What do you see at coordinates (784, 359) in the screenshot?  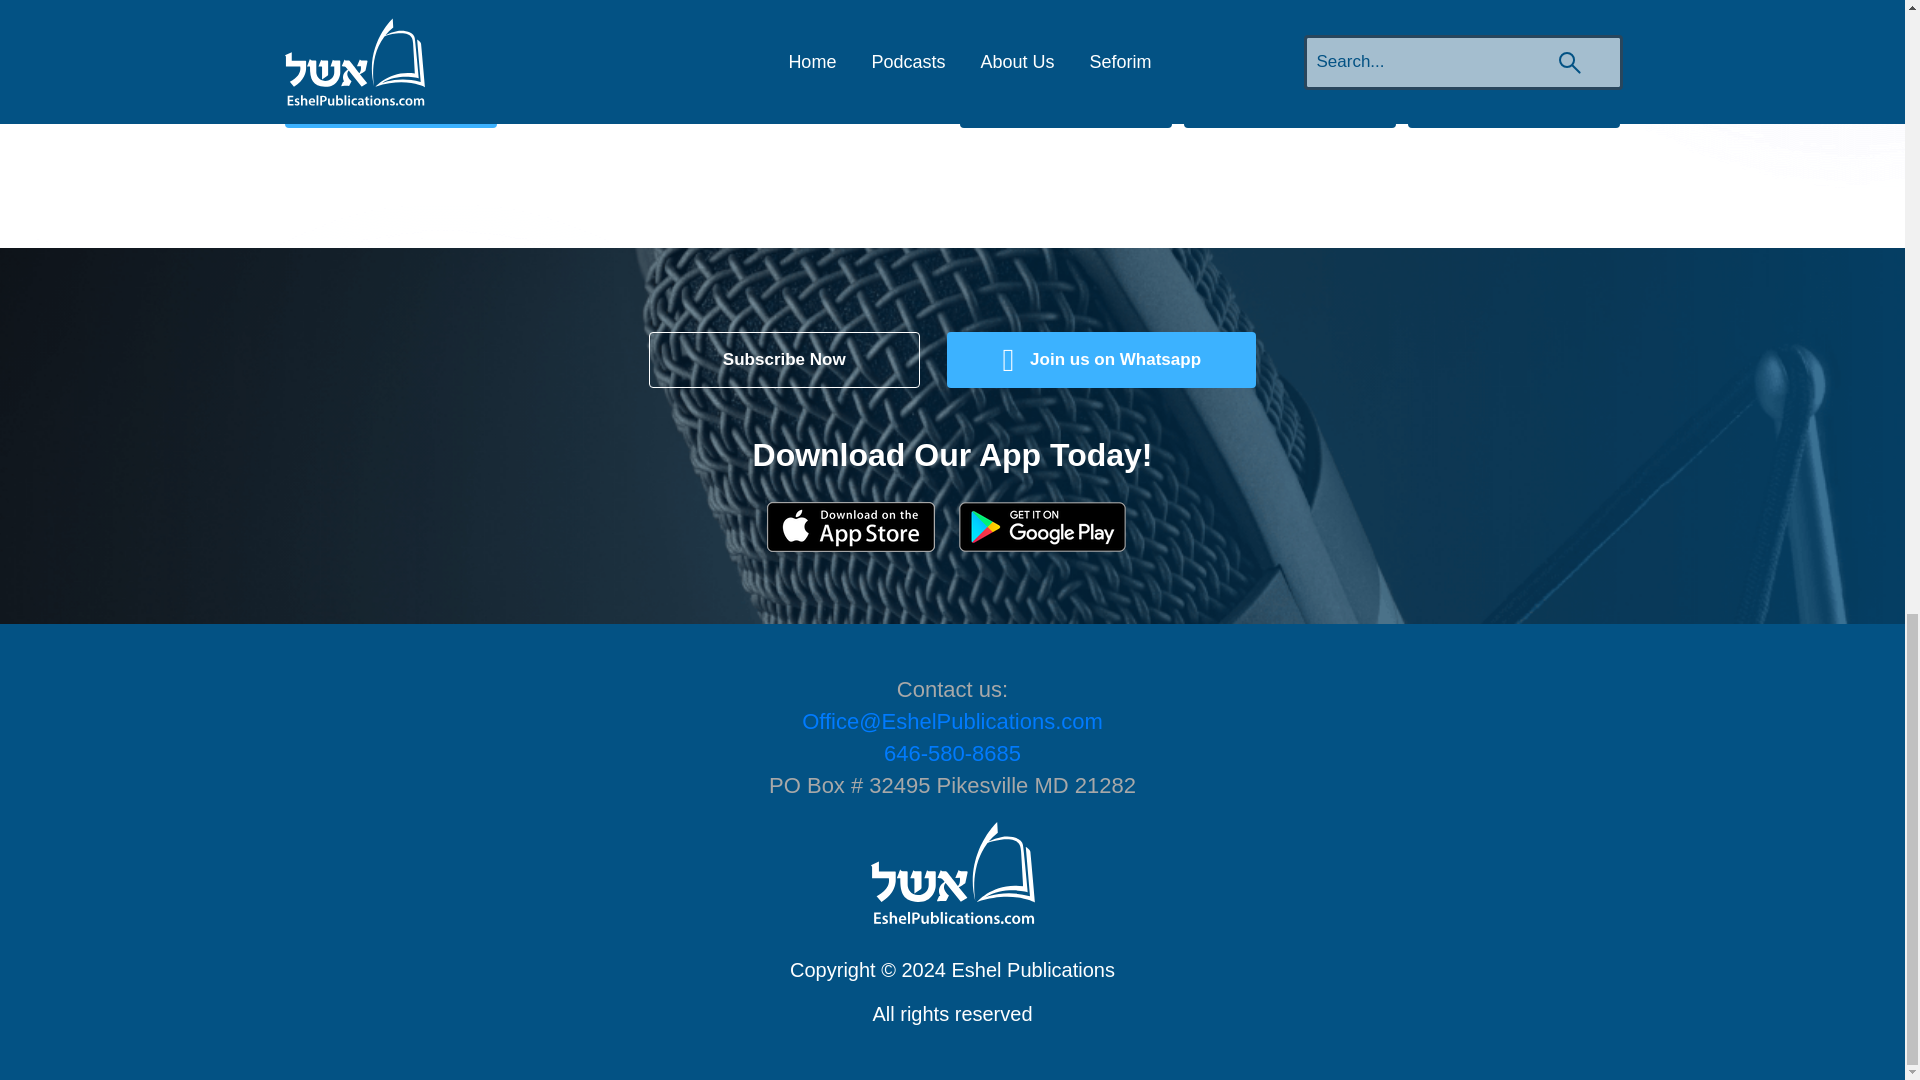 I see `Subscribe Now` at bounding box center [784, 359].